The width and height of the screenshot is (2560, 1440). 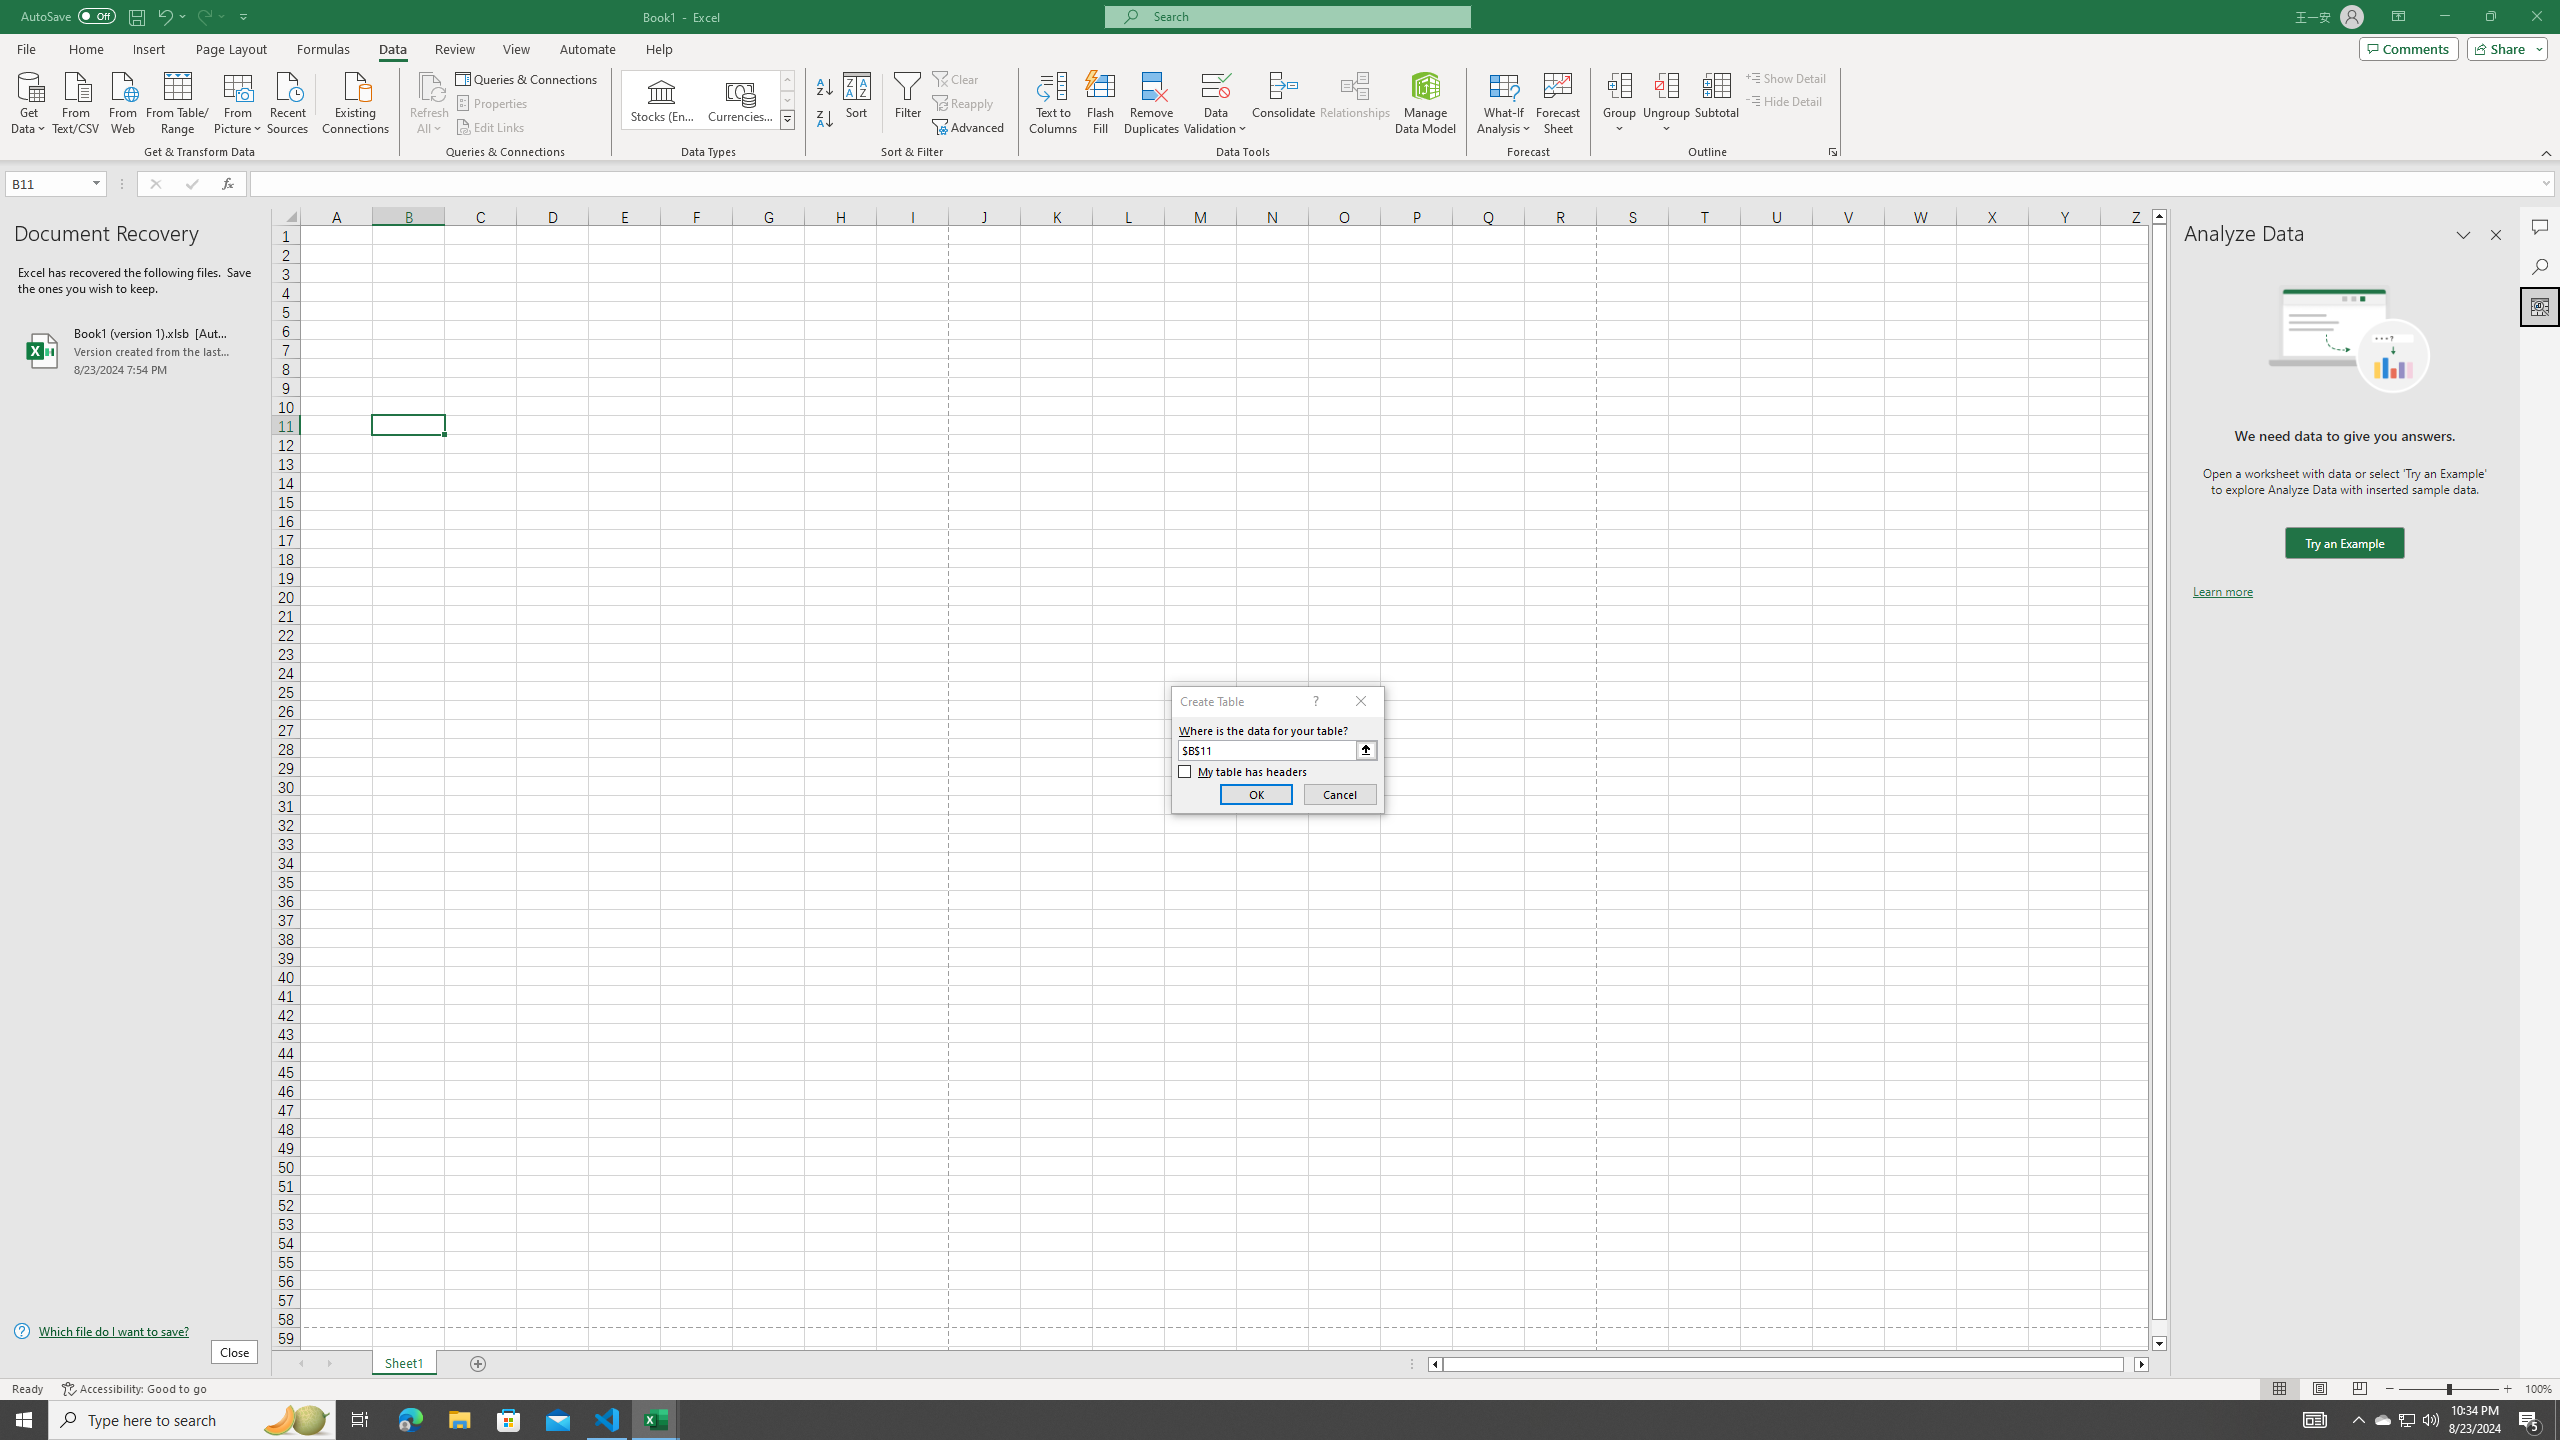 I want to click on Manage Data Model, so click(x=1426, y=103).